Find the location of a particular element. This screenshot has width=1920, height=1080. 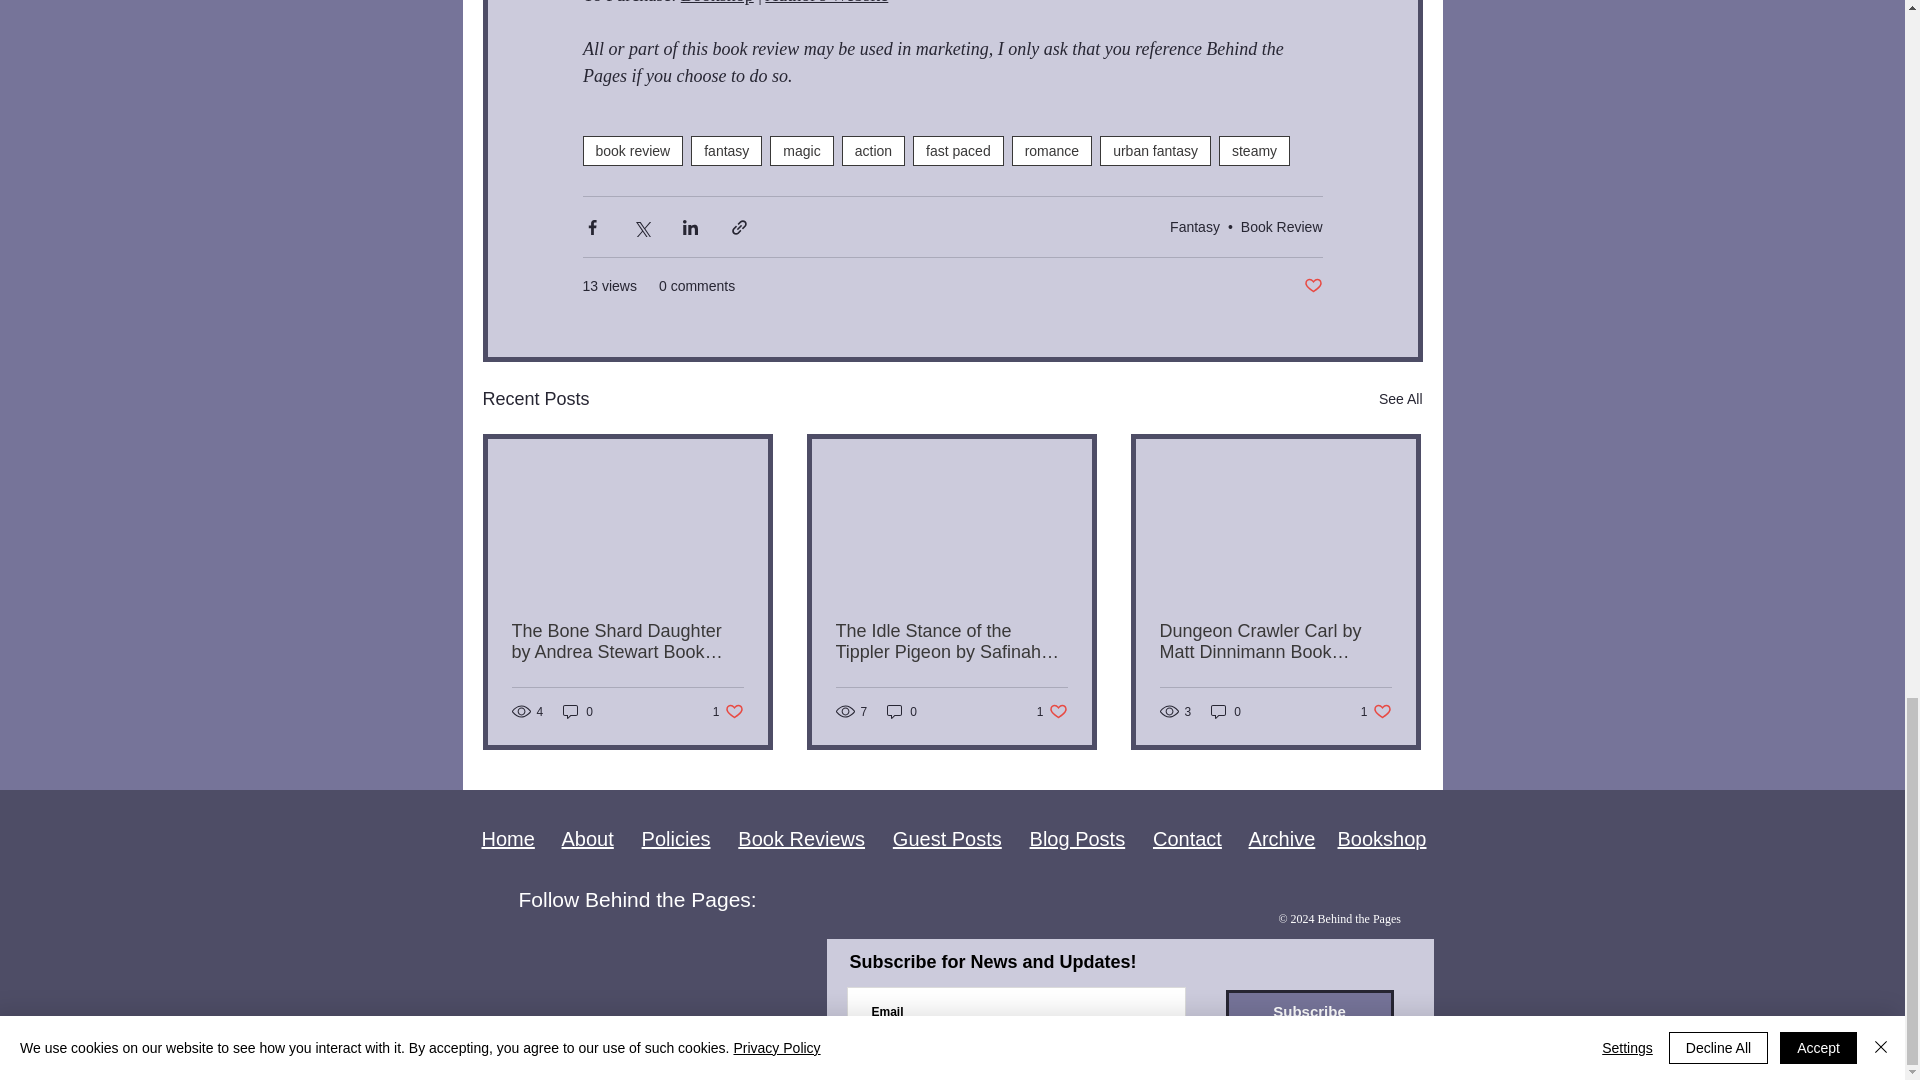

fantasy is located at coordinates (726, 151).